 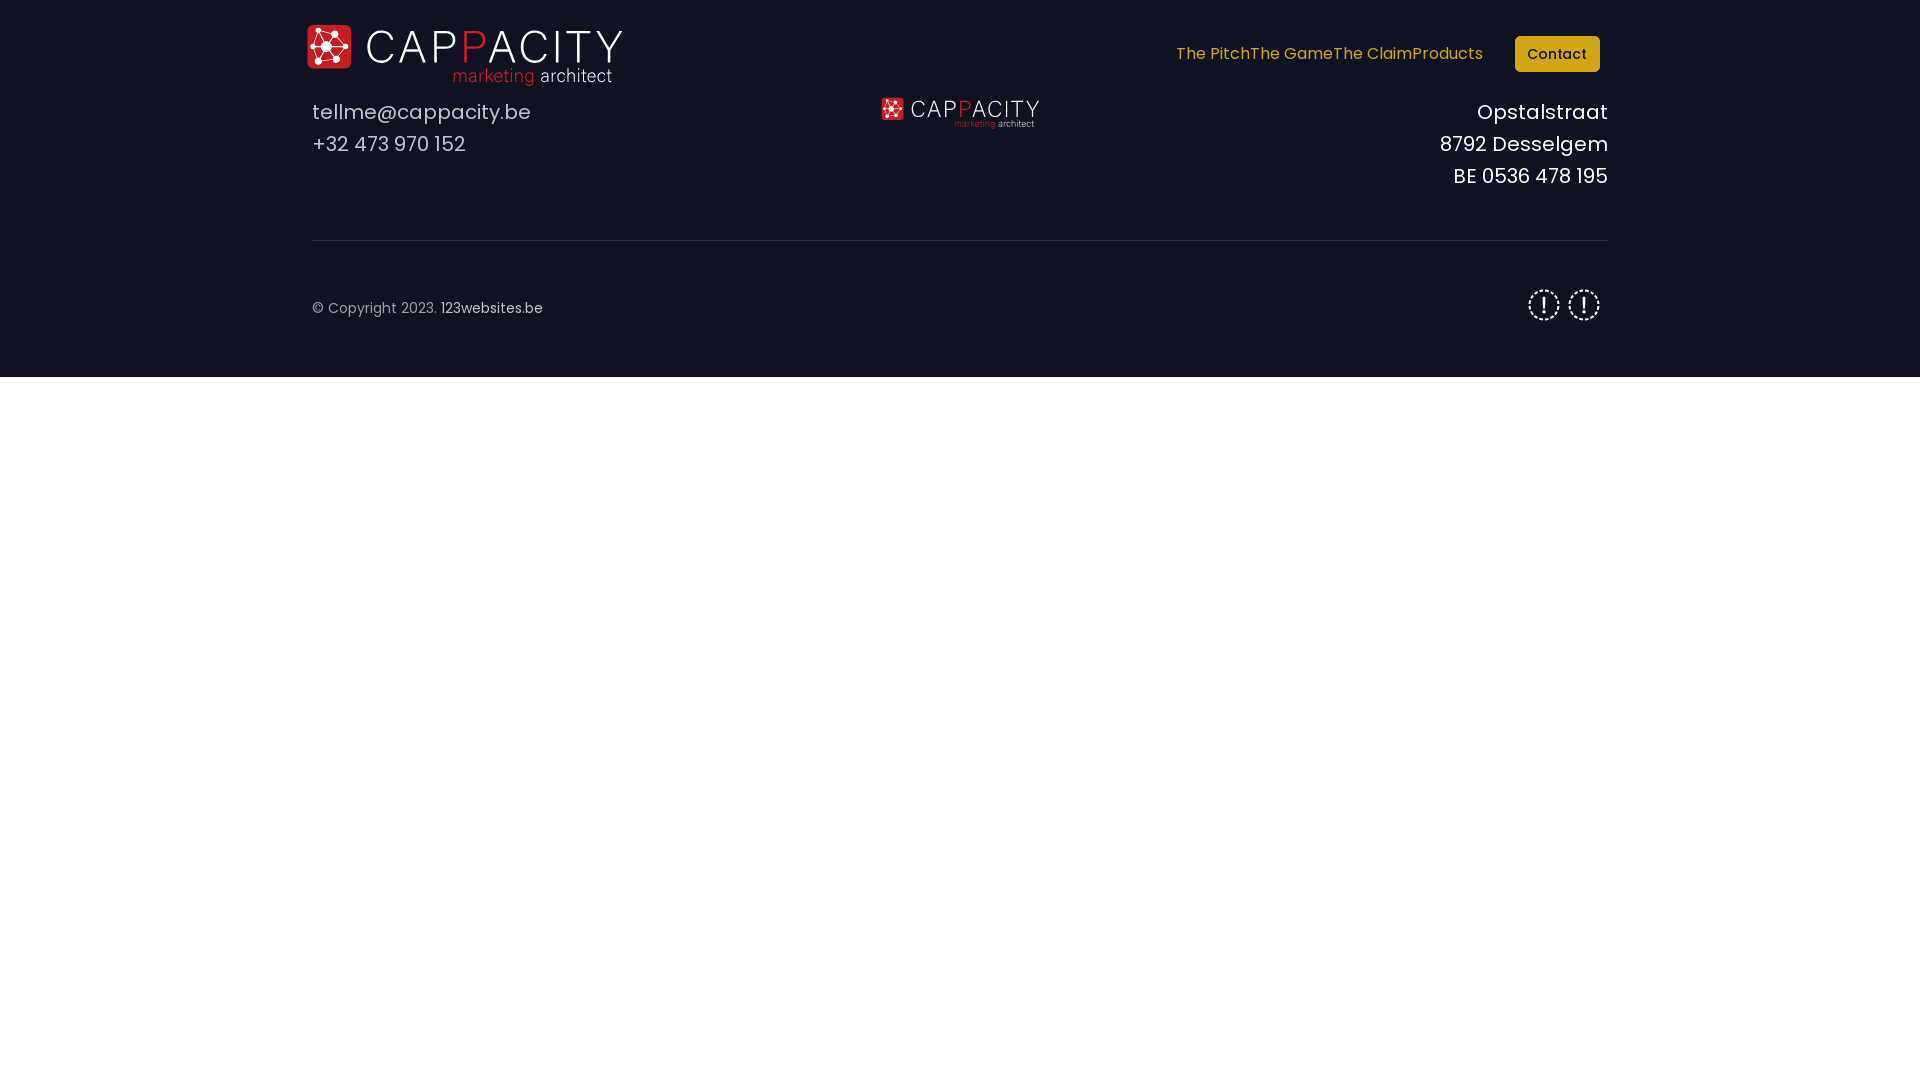 I want to click on tellme@cappacity.be, so click(x=422, y=112).